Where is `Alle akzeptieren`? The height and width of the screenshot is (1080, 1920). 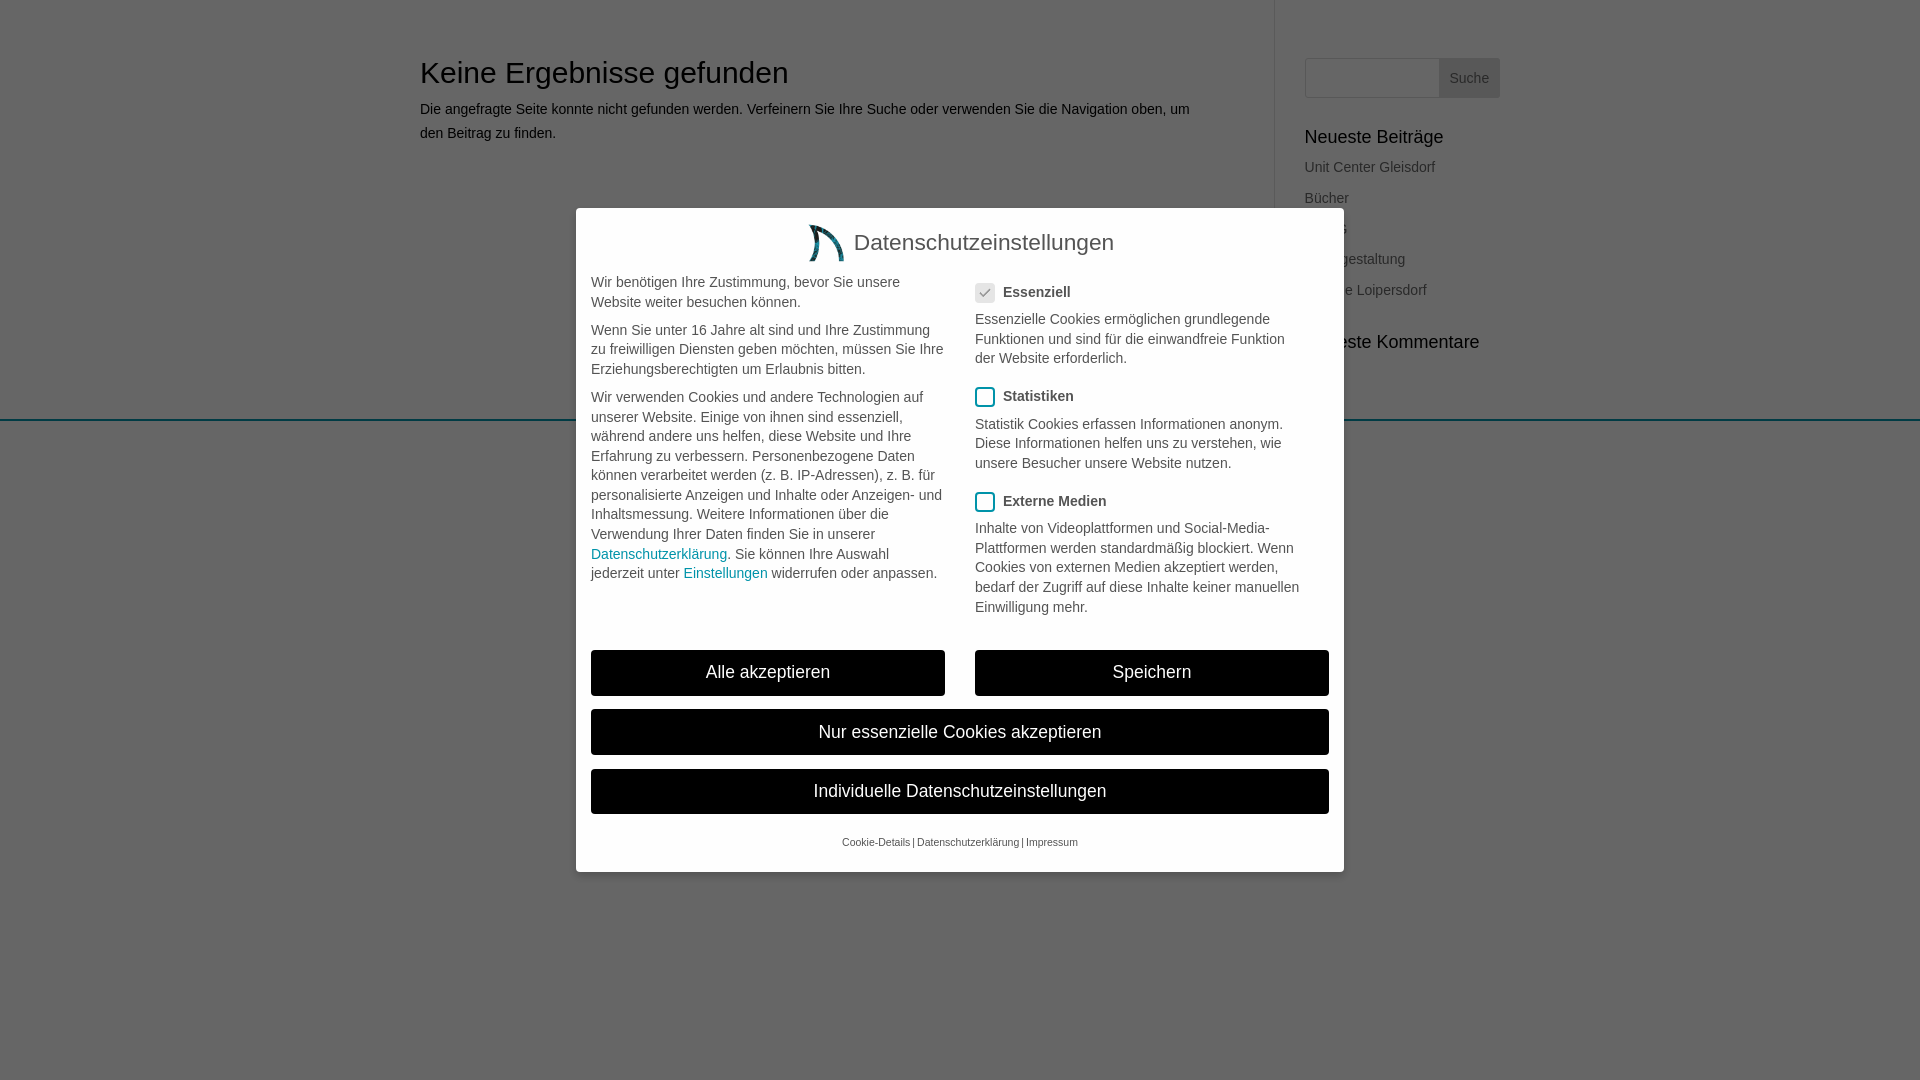 Alle akzeptieren is located at coordinates (768, 673).